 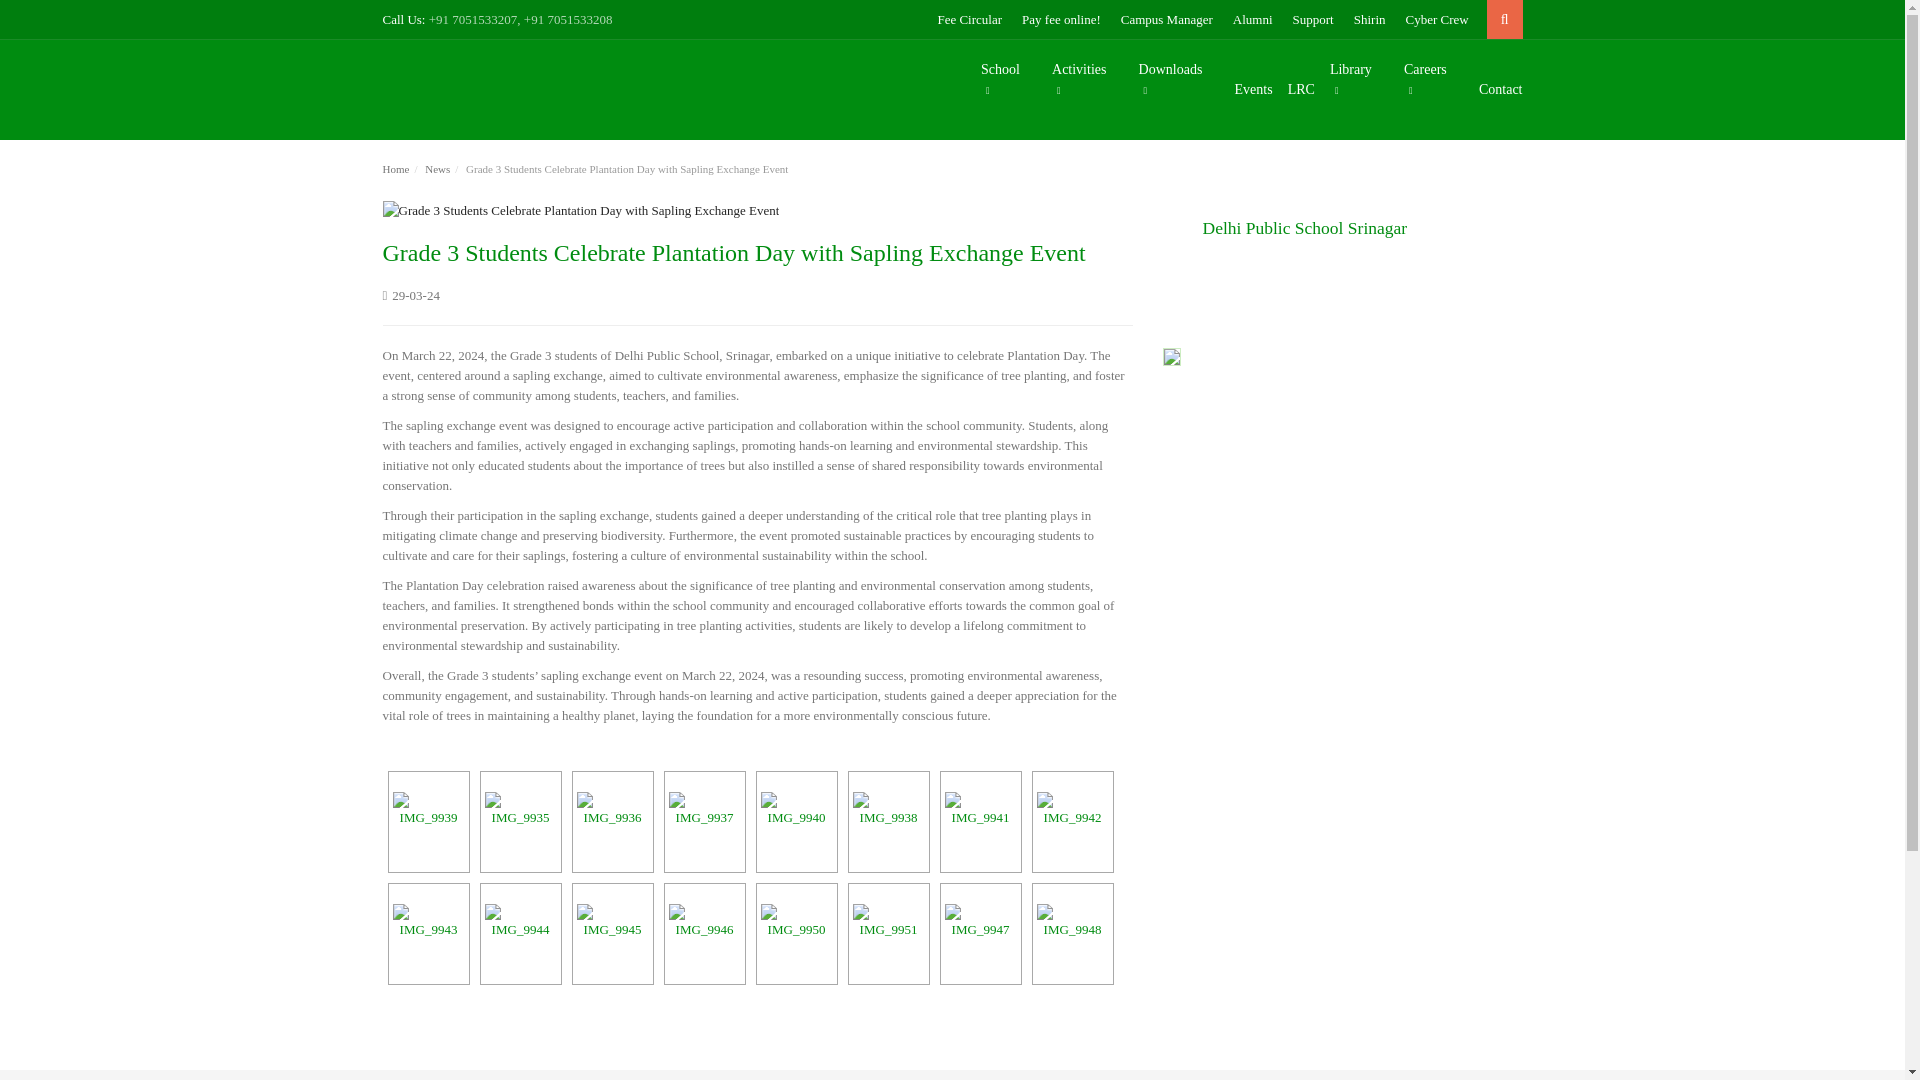 I want to click on Campus Manager, so click(x=1167, y=19).